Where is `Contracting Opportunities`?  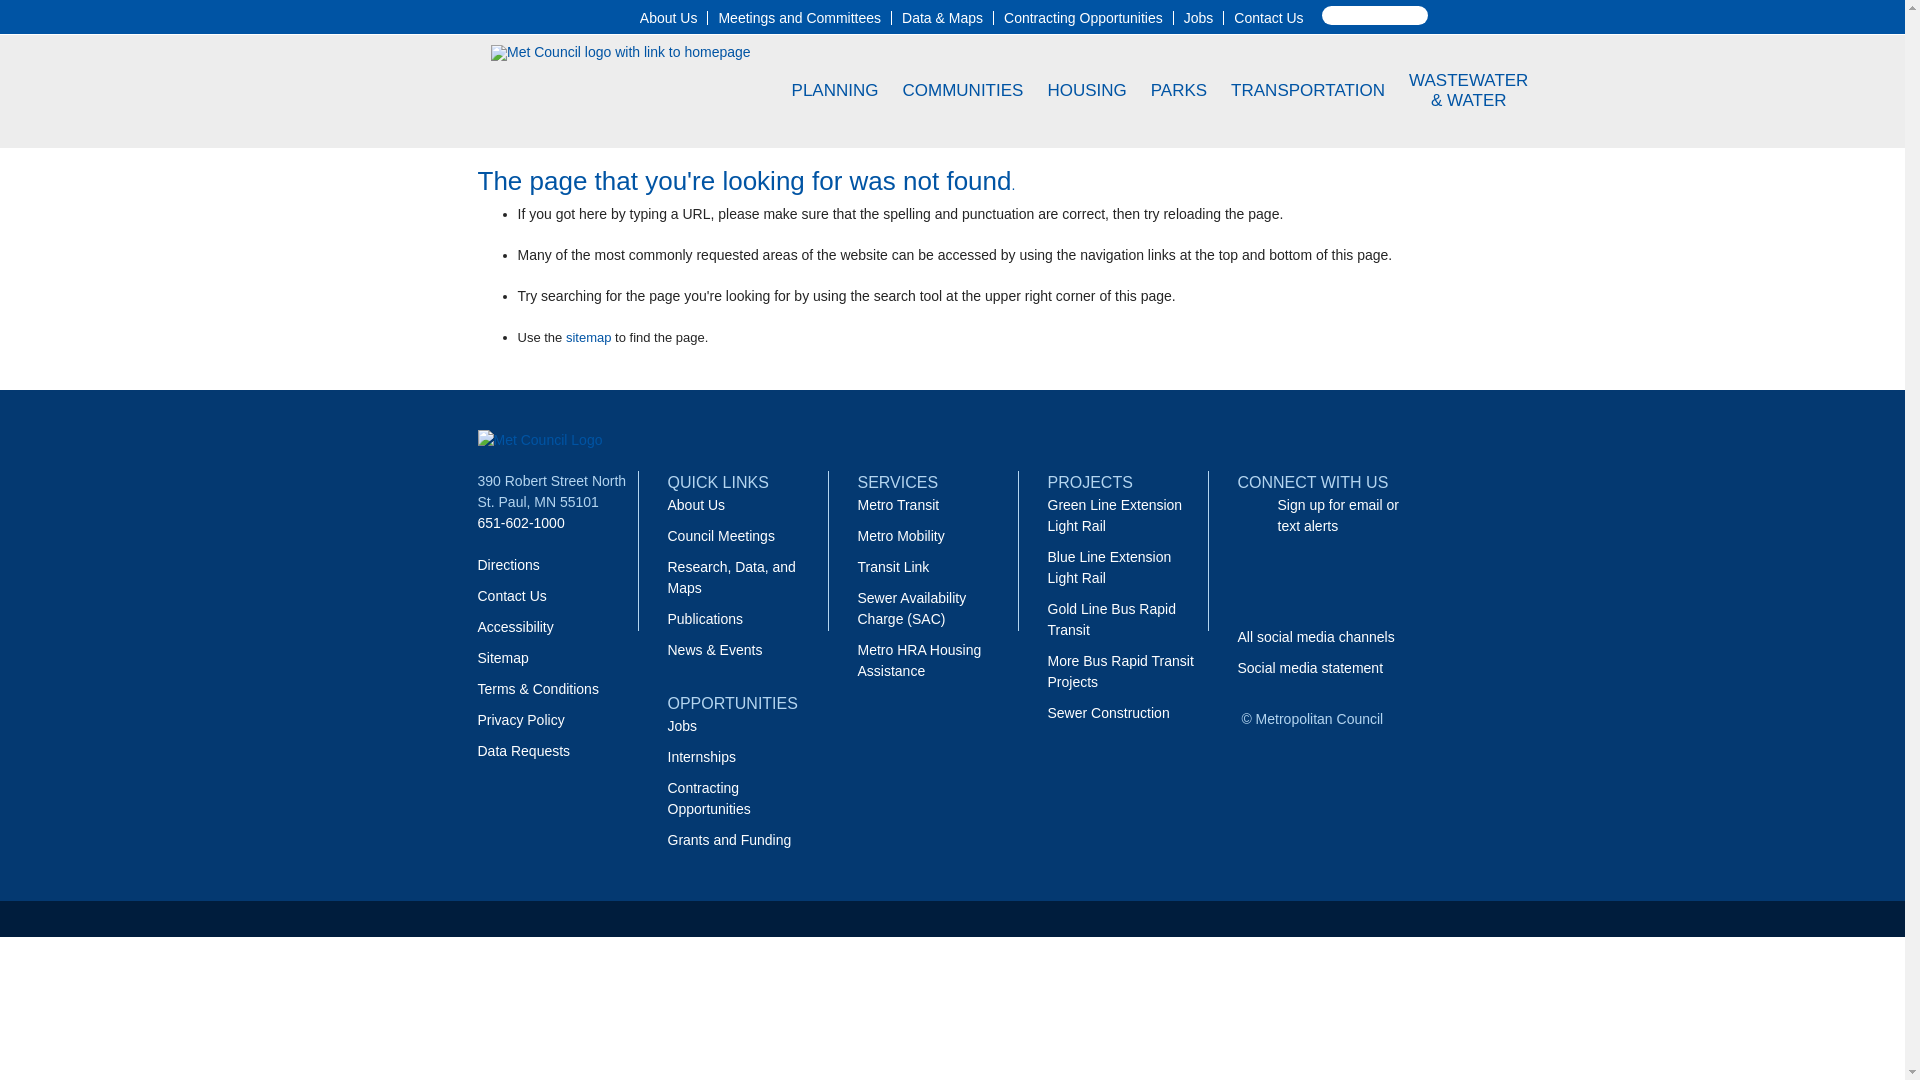
Contracting Opportunities is located at coordinates (1084, 17).